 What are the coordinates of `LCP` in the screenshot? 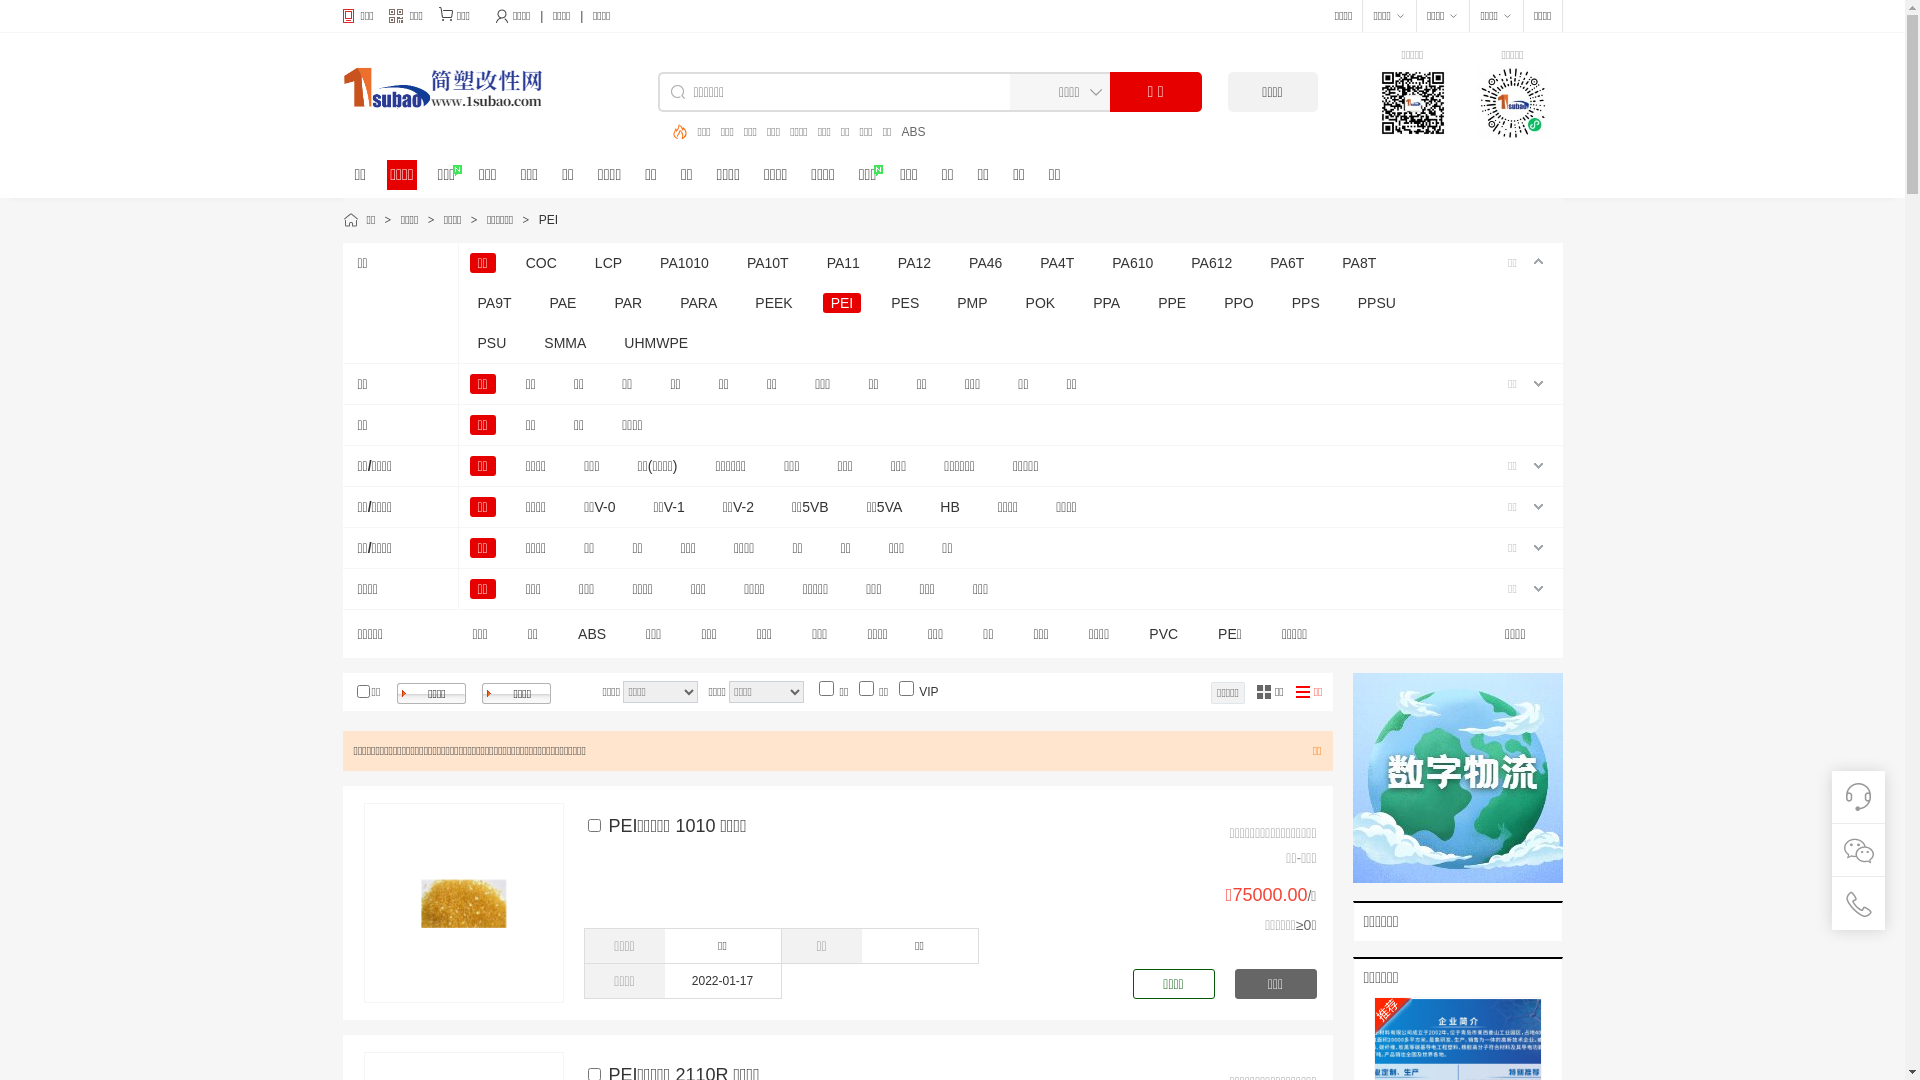 It's located at (608, 263).